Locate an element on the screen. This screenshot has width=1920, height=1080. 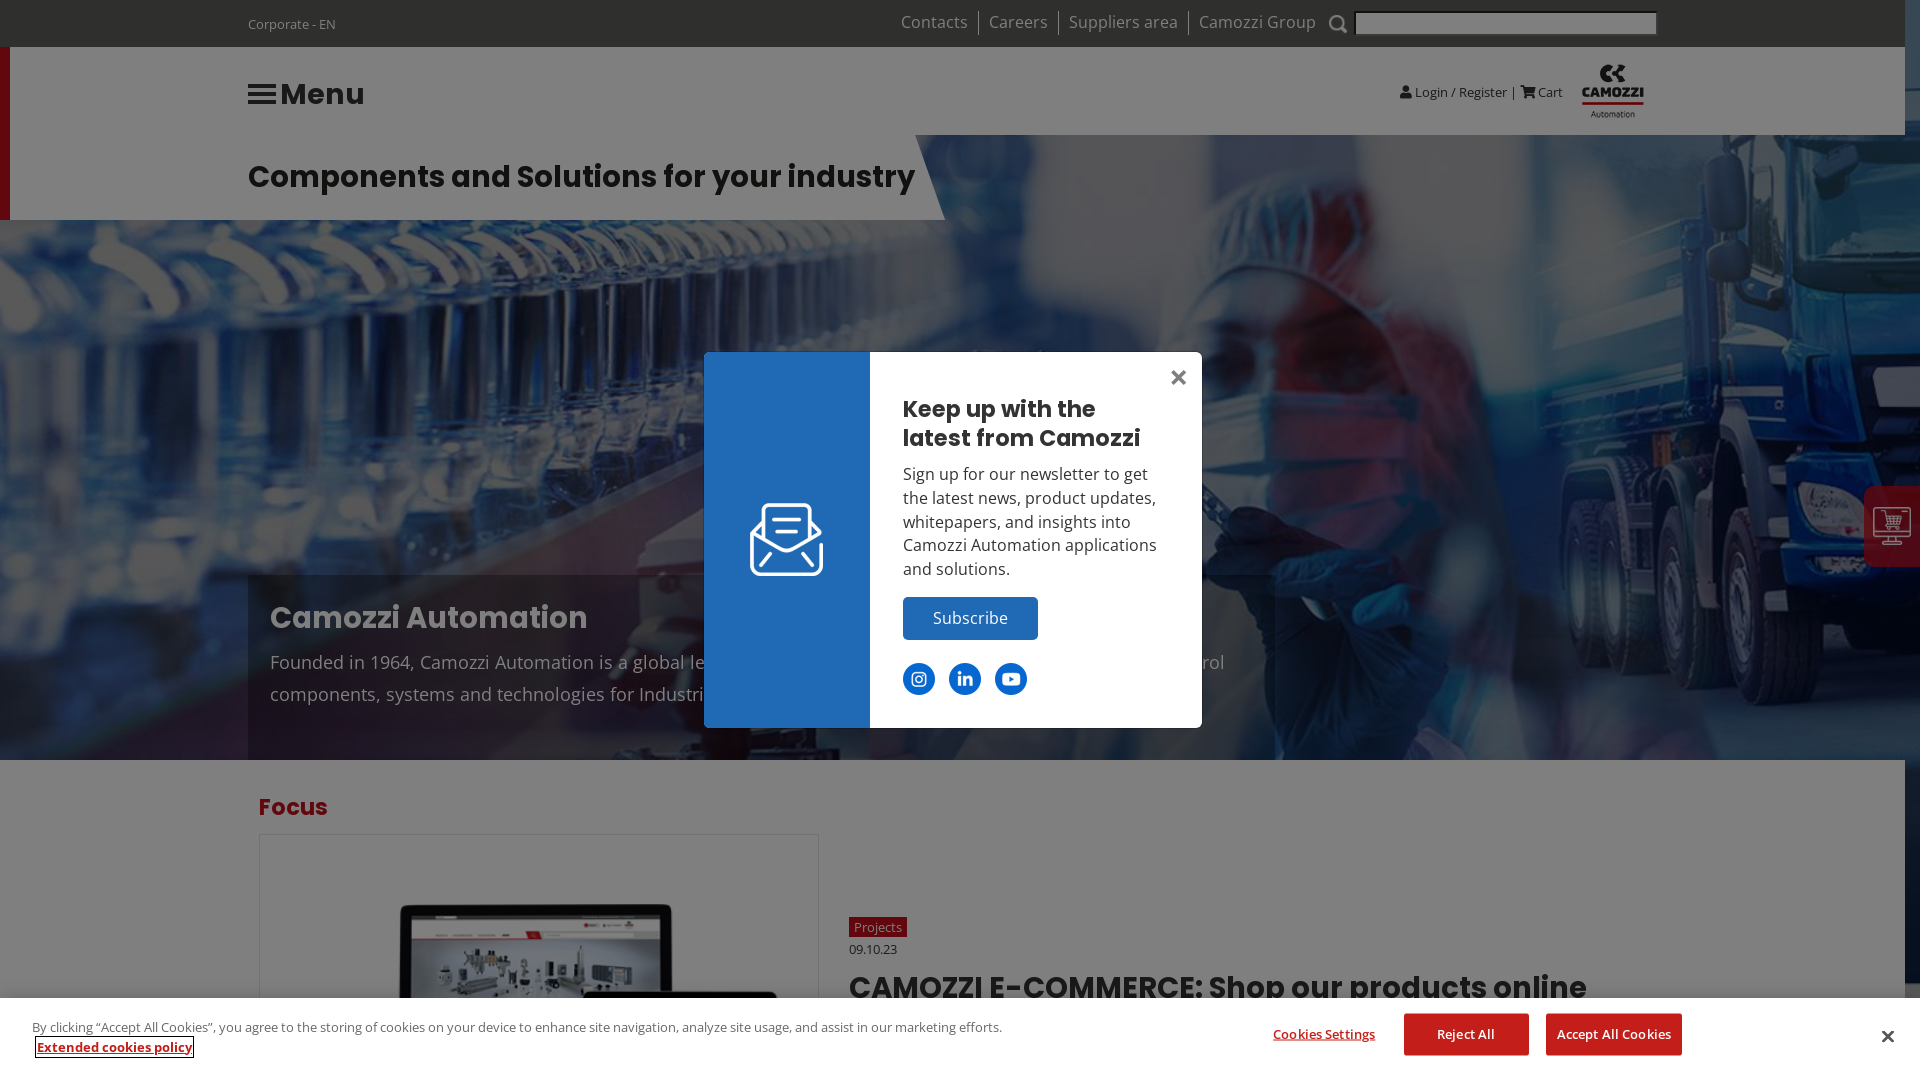
CAMOZZI E-COMMERCE: Shop our products online now! is located at coordinates (1248, 1007).